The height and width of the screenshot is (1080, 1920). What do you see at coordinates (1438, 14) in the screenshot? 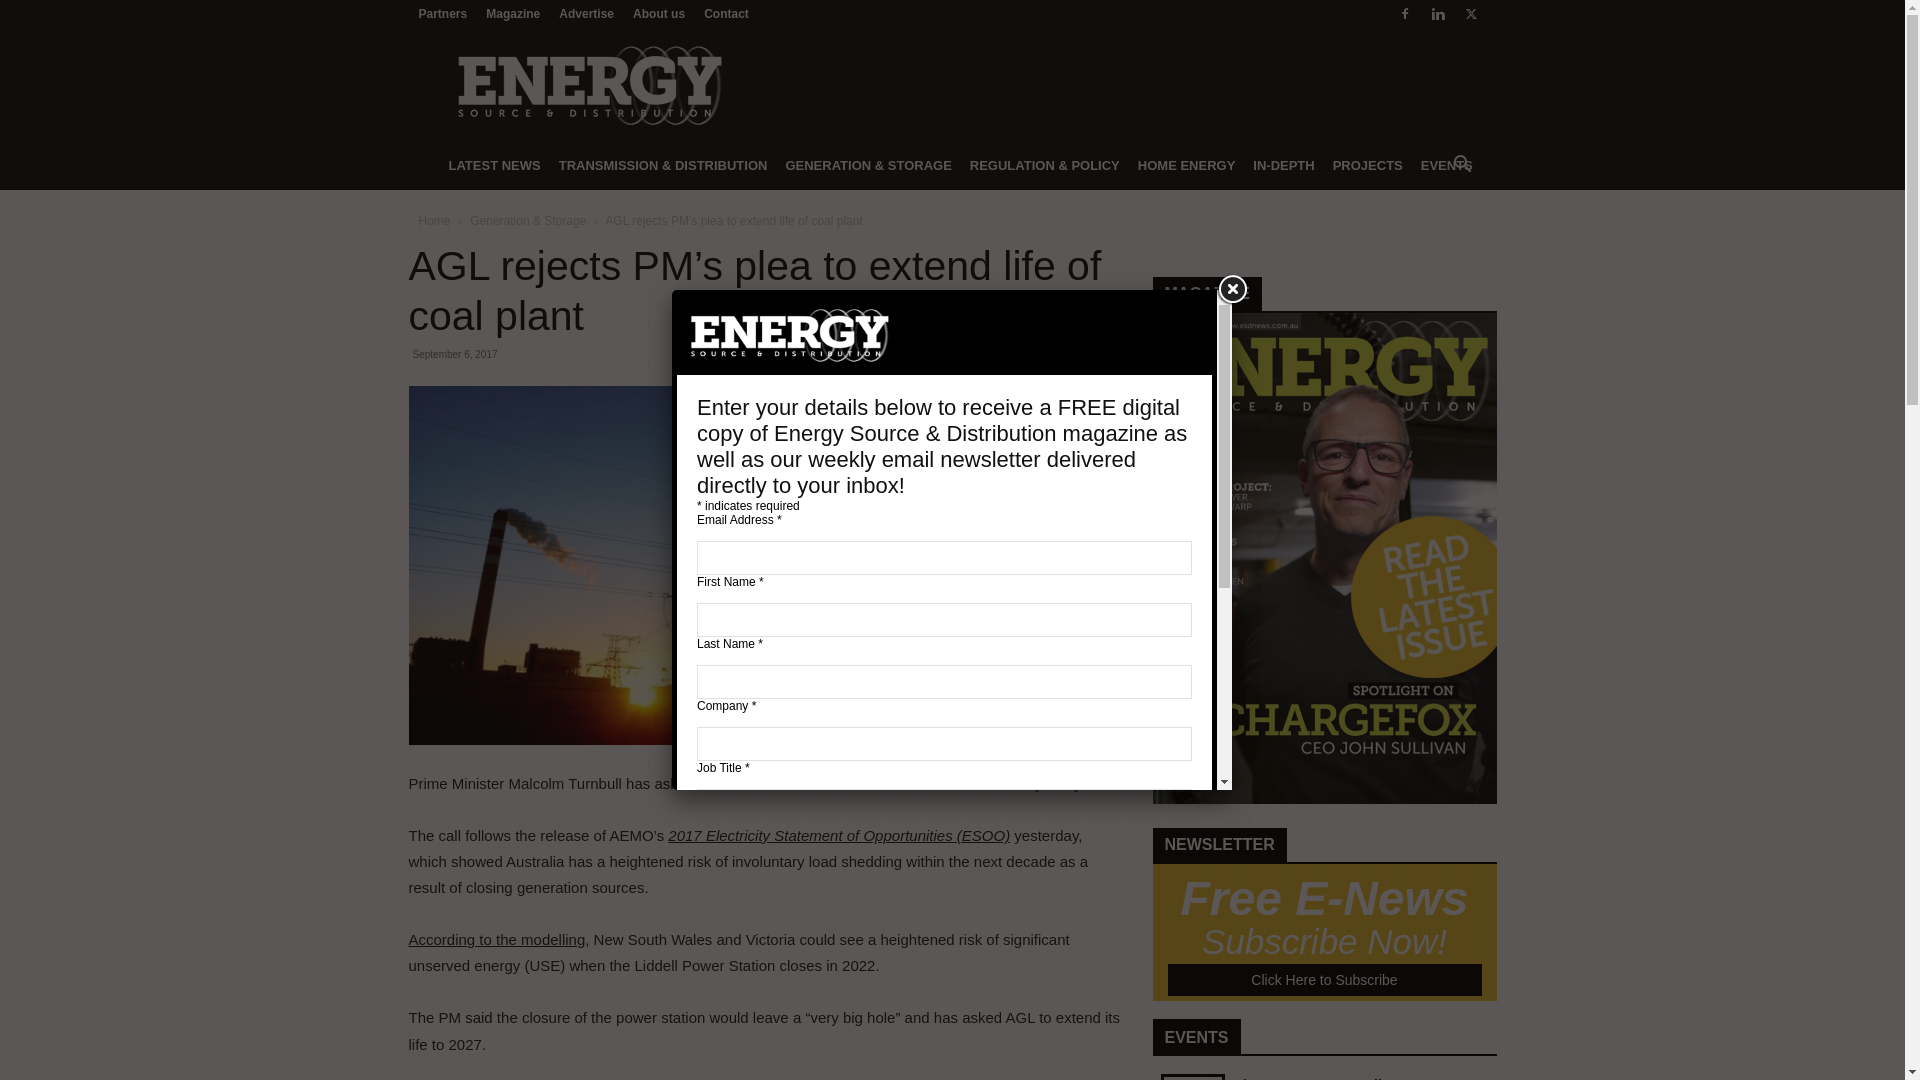
I see `Linkedin` at bounding box center [1438, 14].